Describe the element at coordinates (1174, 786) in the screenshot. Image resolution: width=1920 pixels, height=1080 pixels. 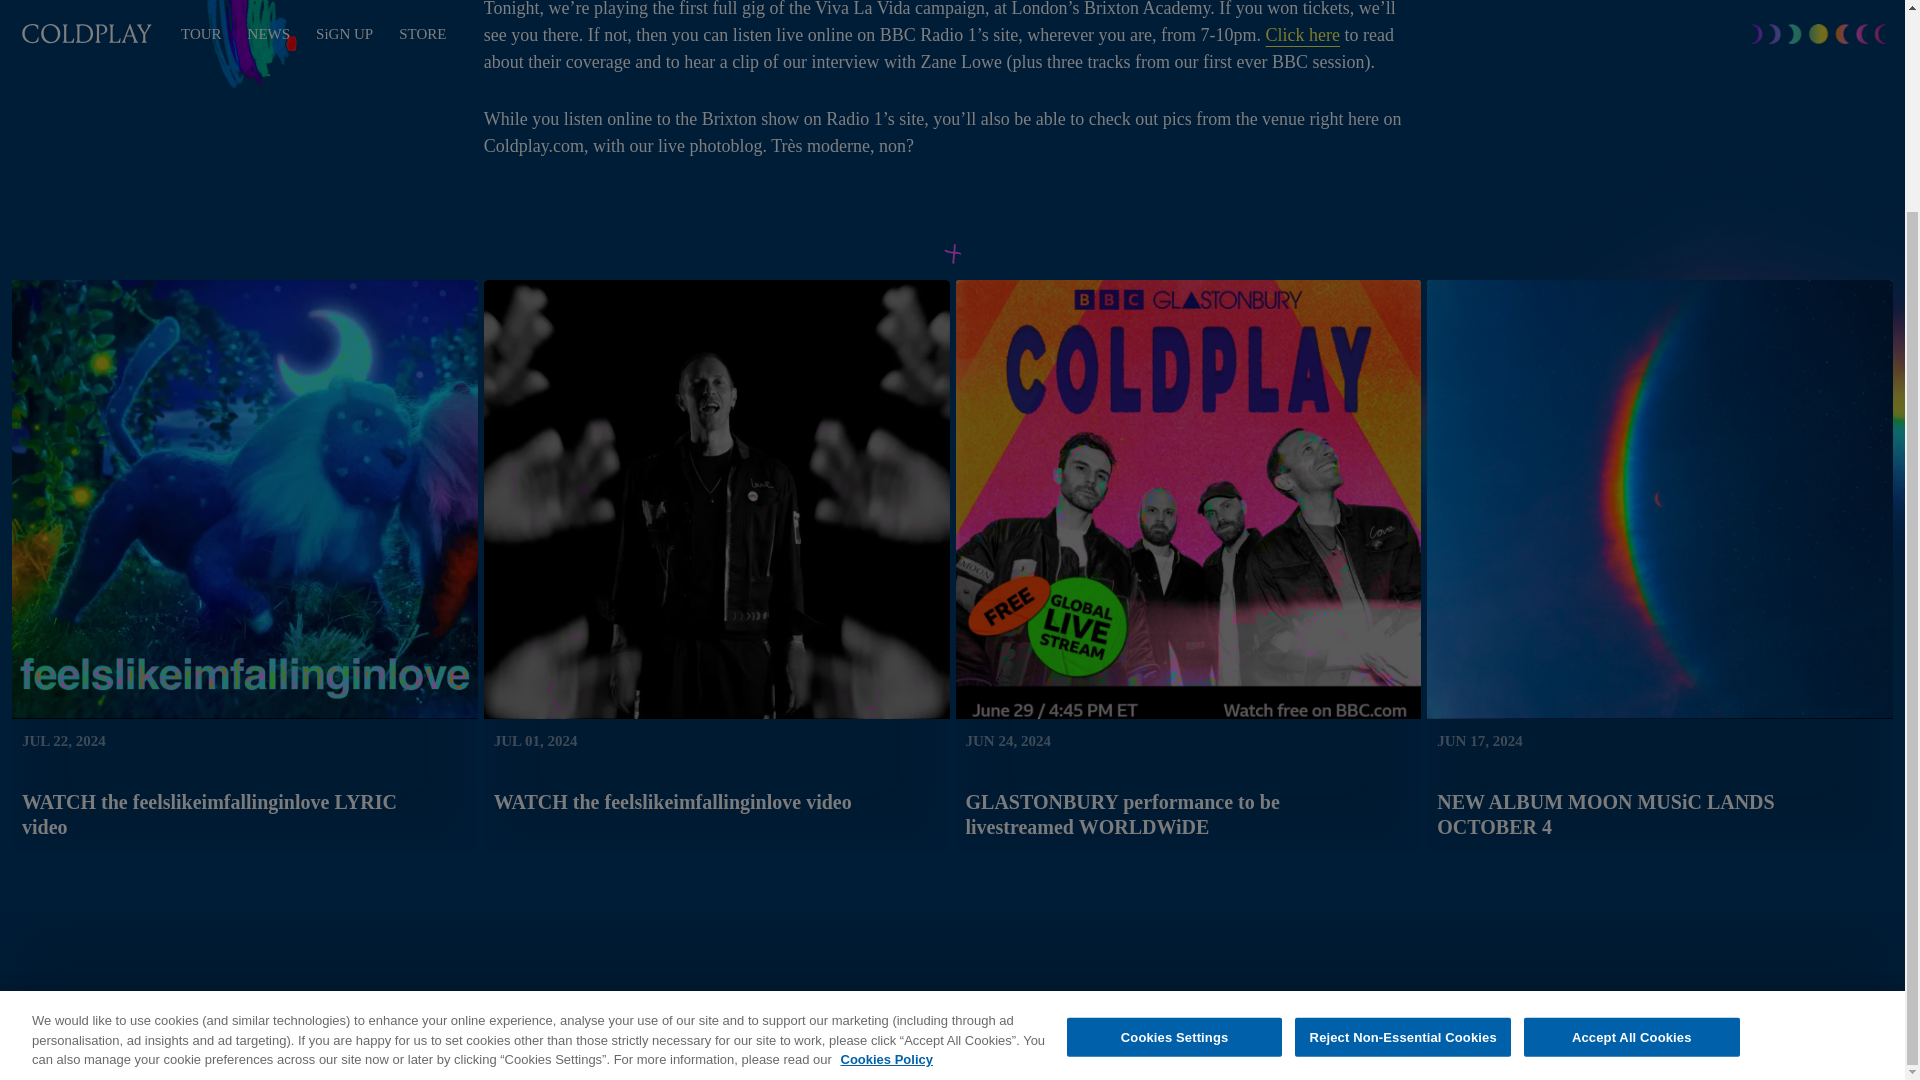
I see `Cookies Settings` at that location.